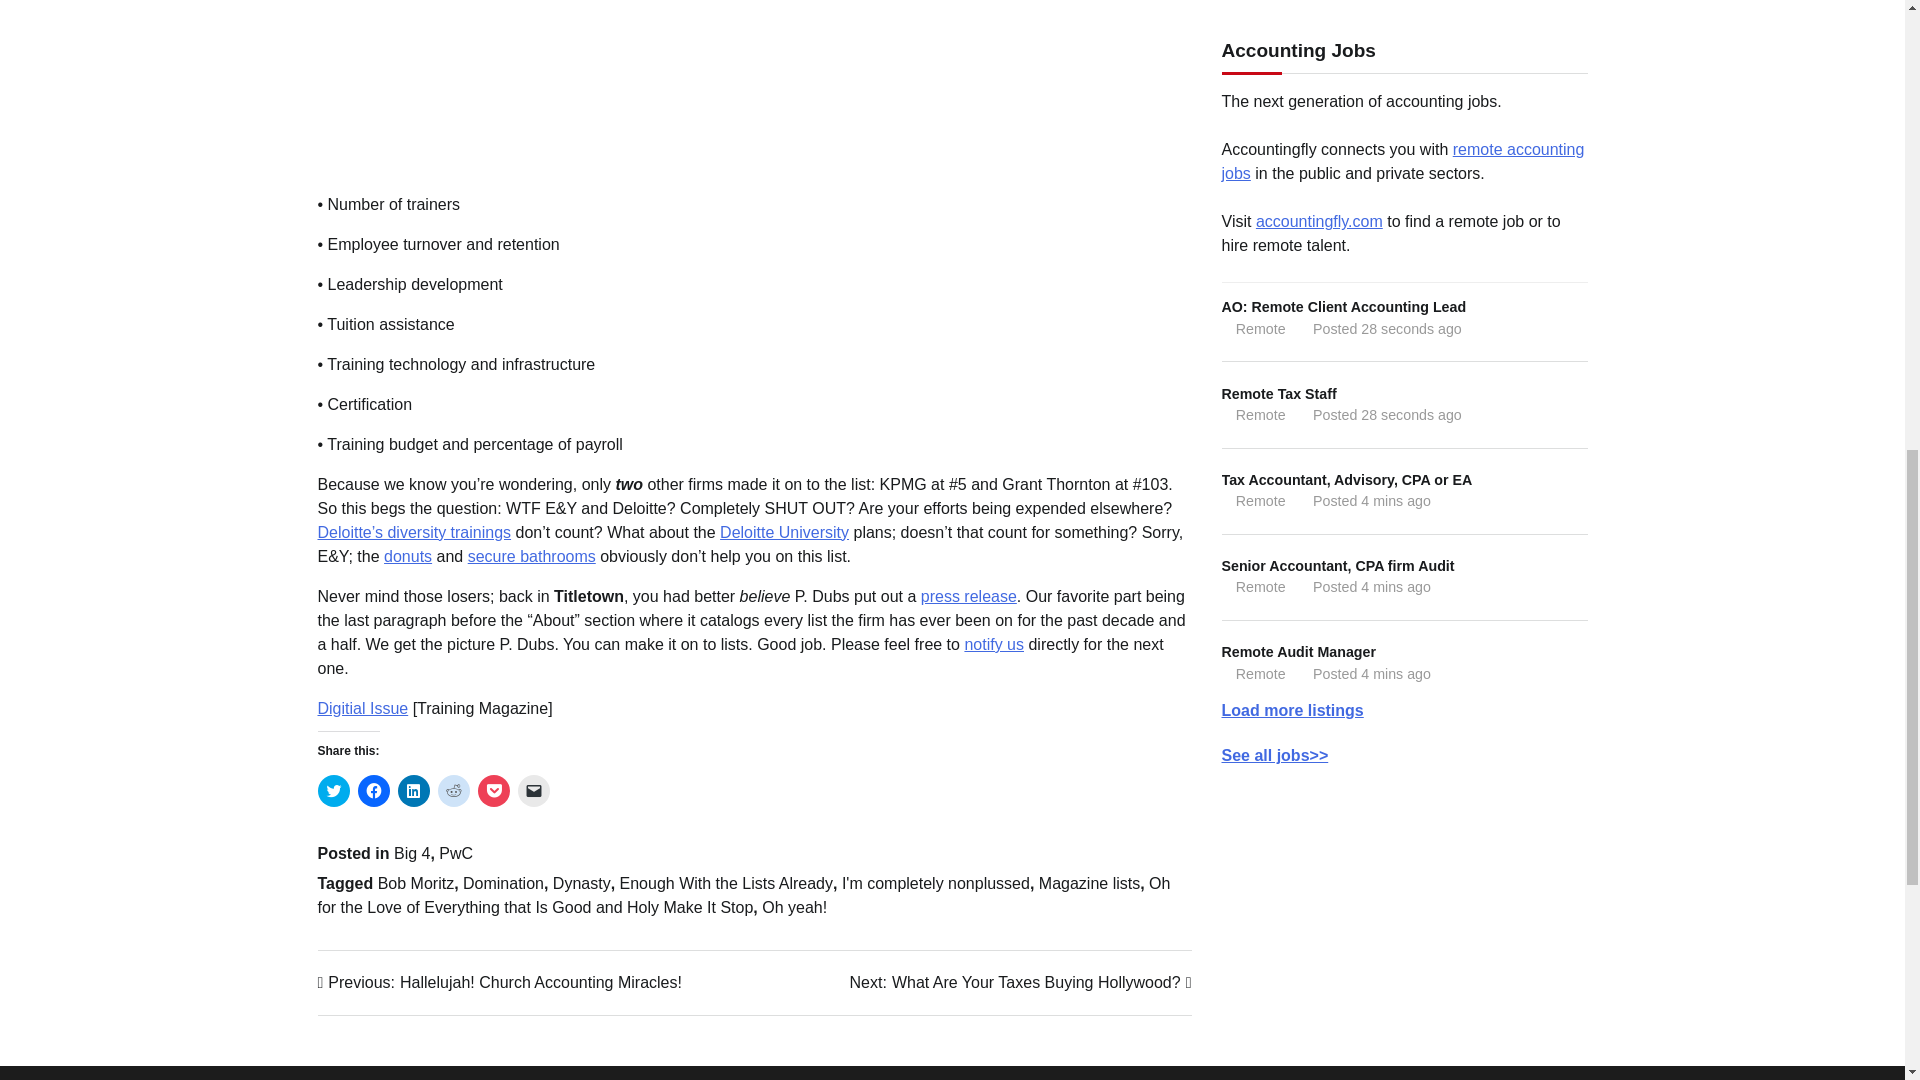 This screenshot has width=1920, height=1080. What do you see at coordinates (363, 708) in the screenshot?
I see `Digitial Issue` at bounding box center [363, 708].